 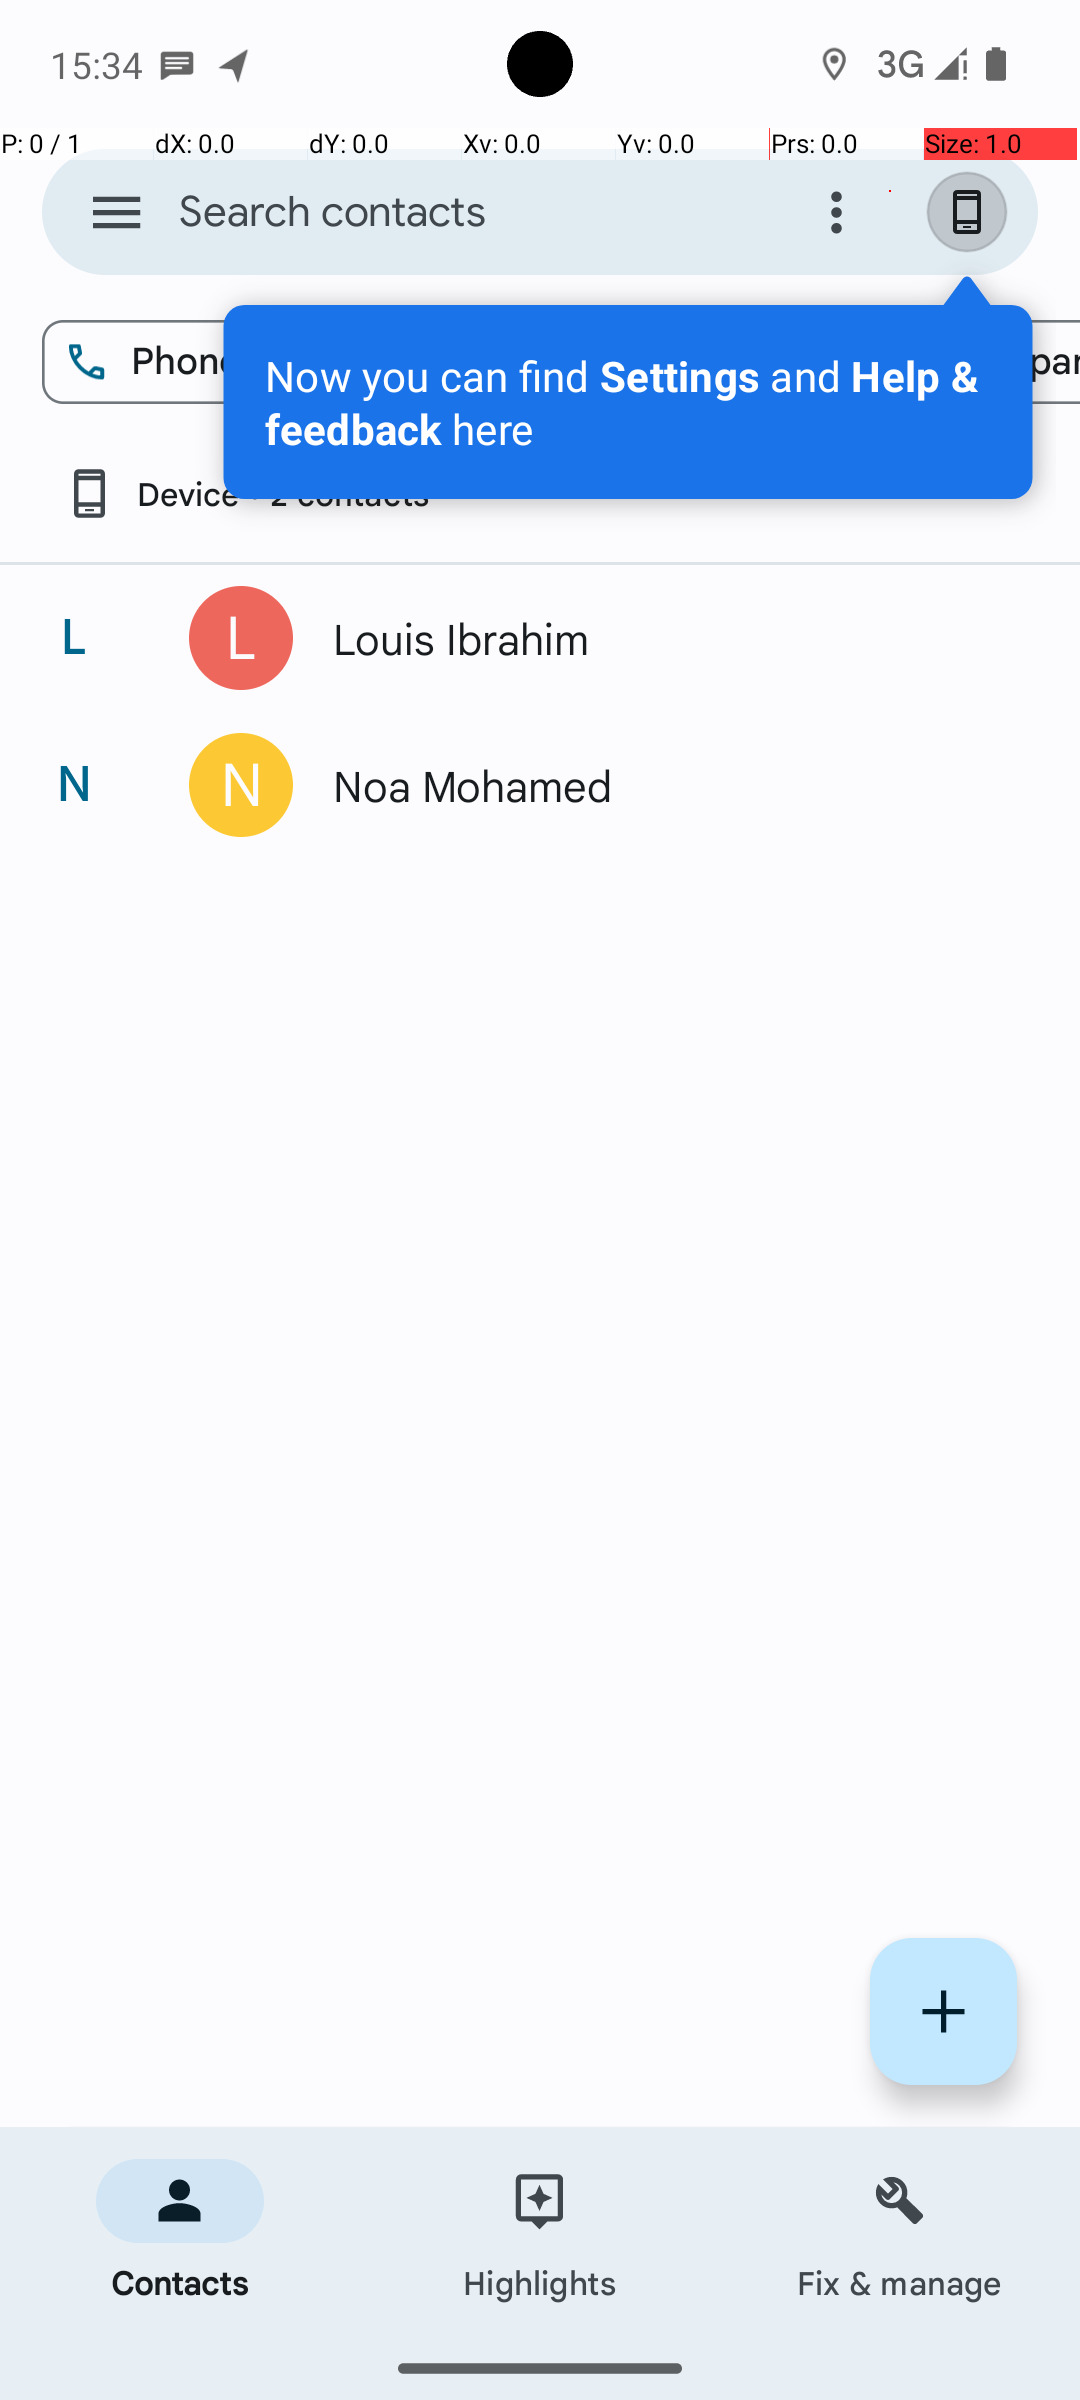 I want to click on Device • 2 contacts, so click(x=246, y=494).